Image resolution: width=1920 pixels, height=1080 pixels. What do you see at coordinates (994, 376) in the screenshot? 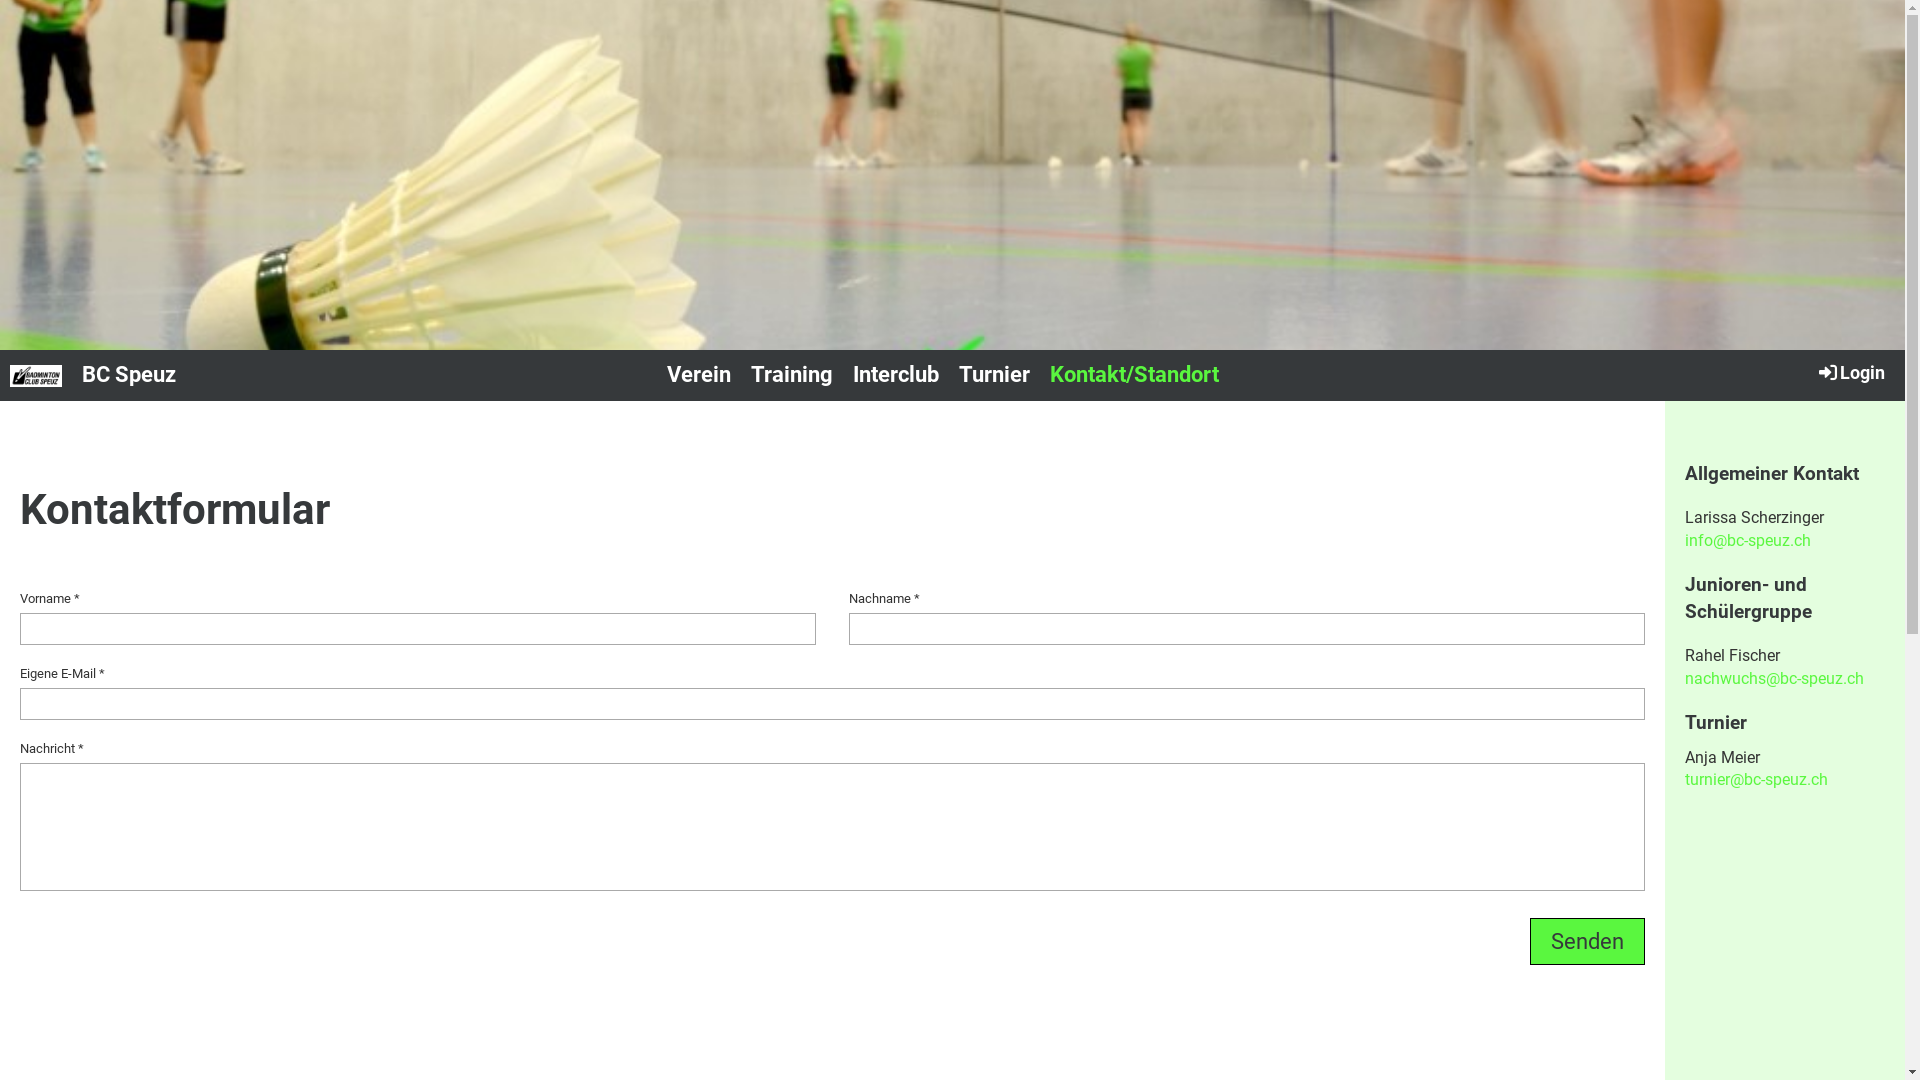
I see `Turnier` at bounding box center [994, 376].